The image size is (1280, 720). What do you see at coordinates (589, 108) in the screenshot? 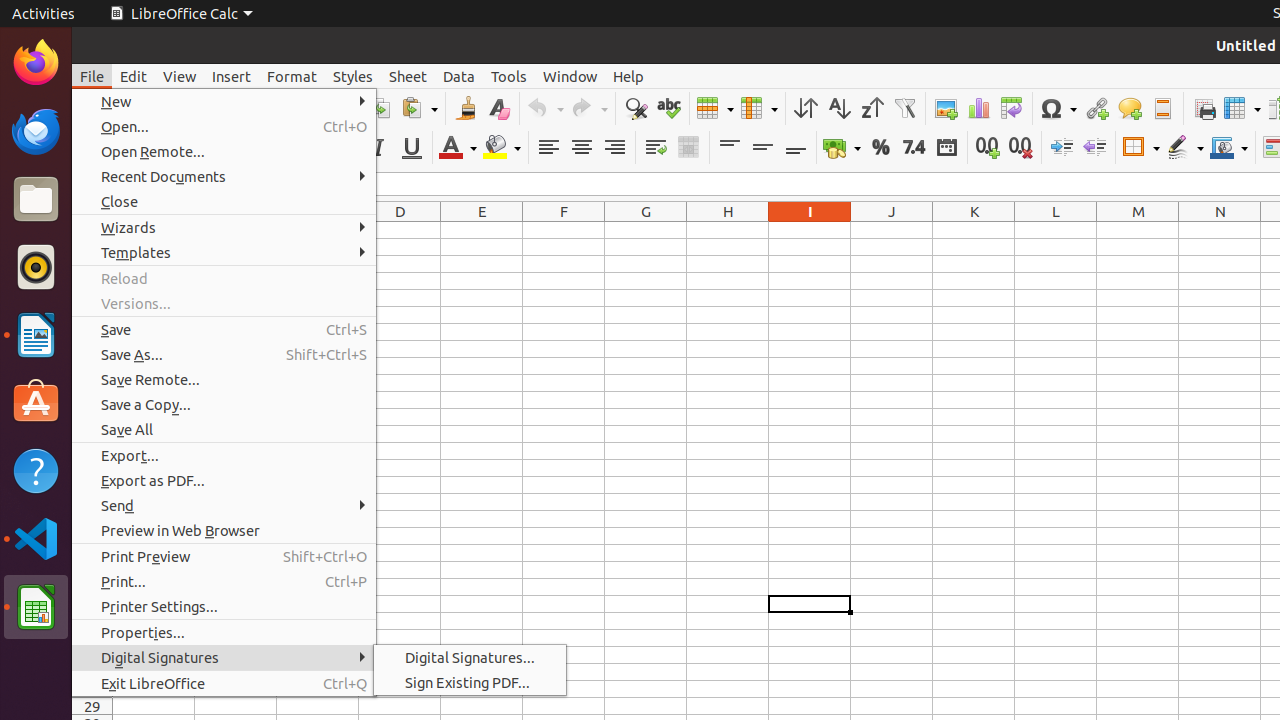
I see `Redo` at bounding box center [589, 108].